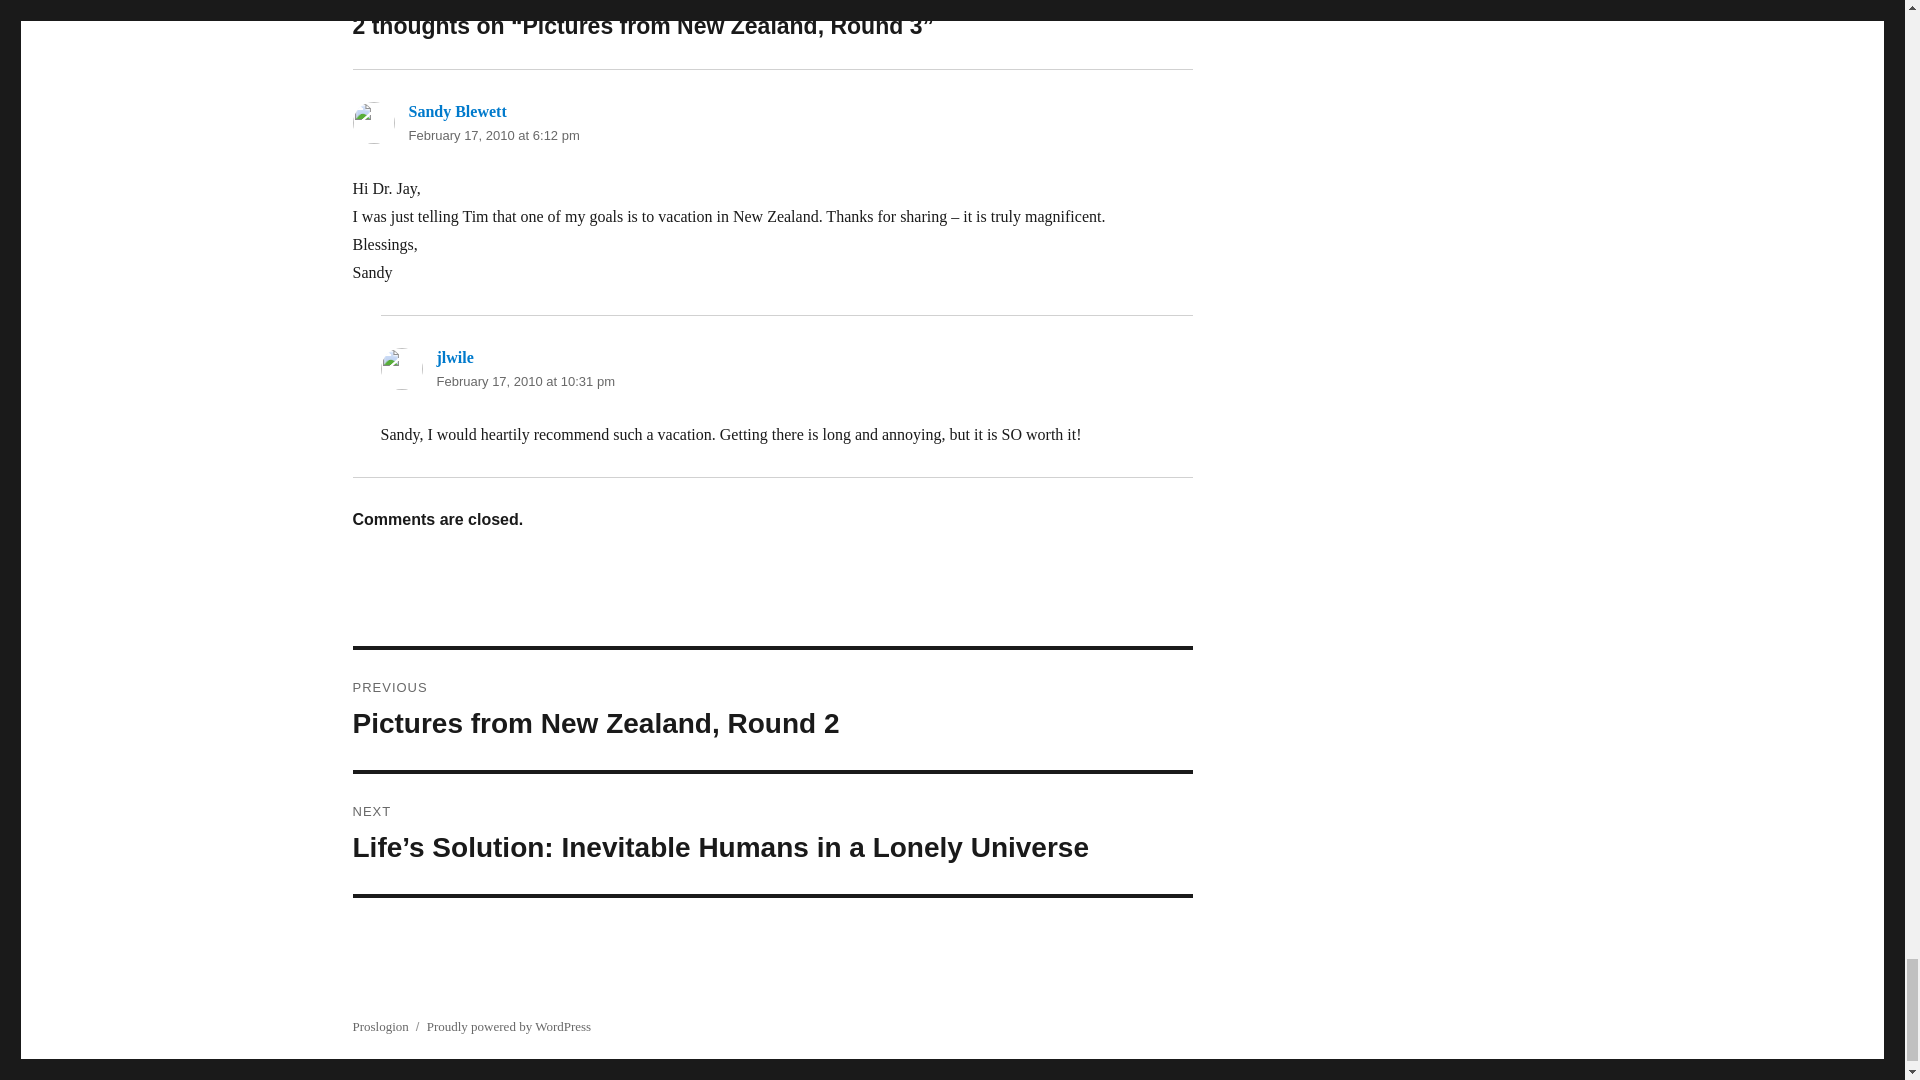  I want to click on jlwile, so click(493, 135).